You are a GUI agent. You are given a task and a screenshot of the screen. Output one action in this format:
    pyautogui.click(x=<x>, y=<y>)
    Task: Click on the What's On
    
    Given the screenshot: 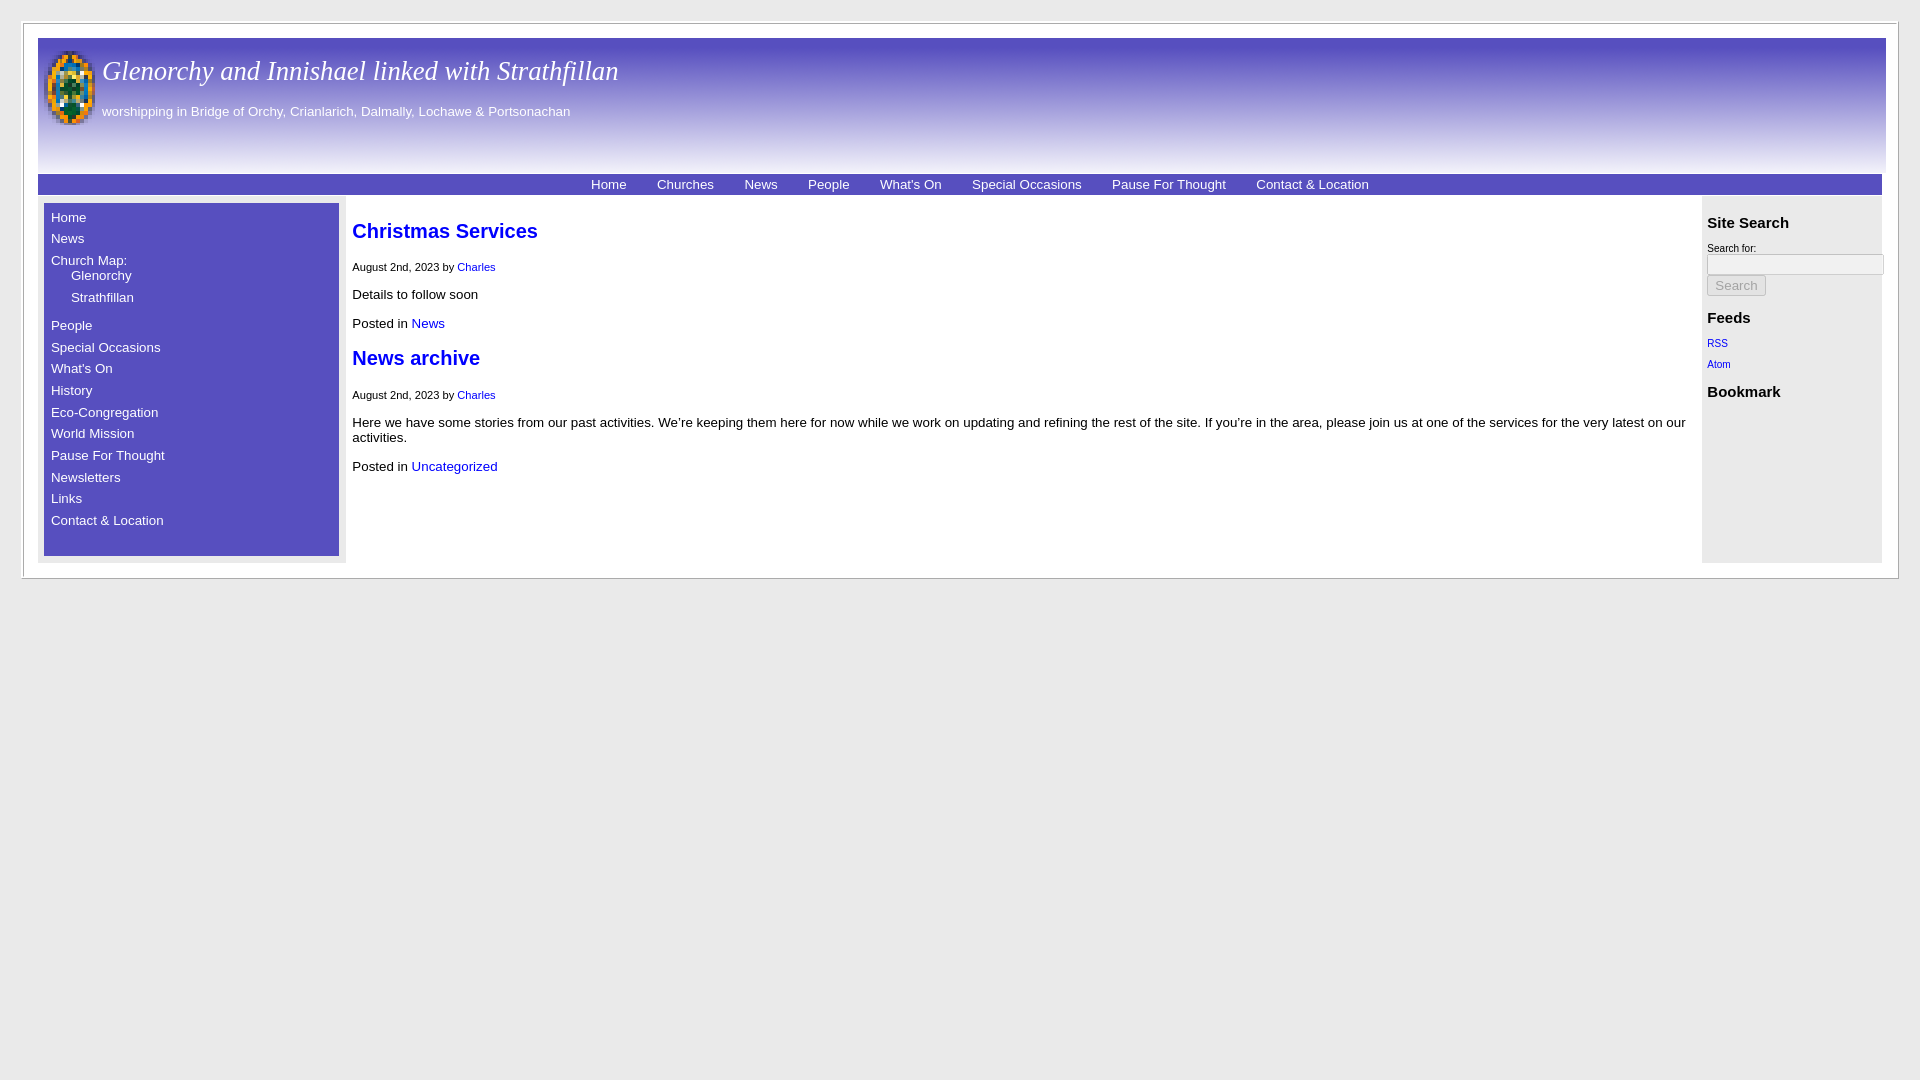 What is the action you would take?
    pyautogui.click(x=910, y=184)
    